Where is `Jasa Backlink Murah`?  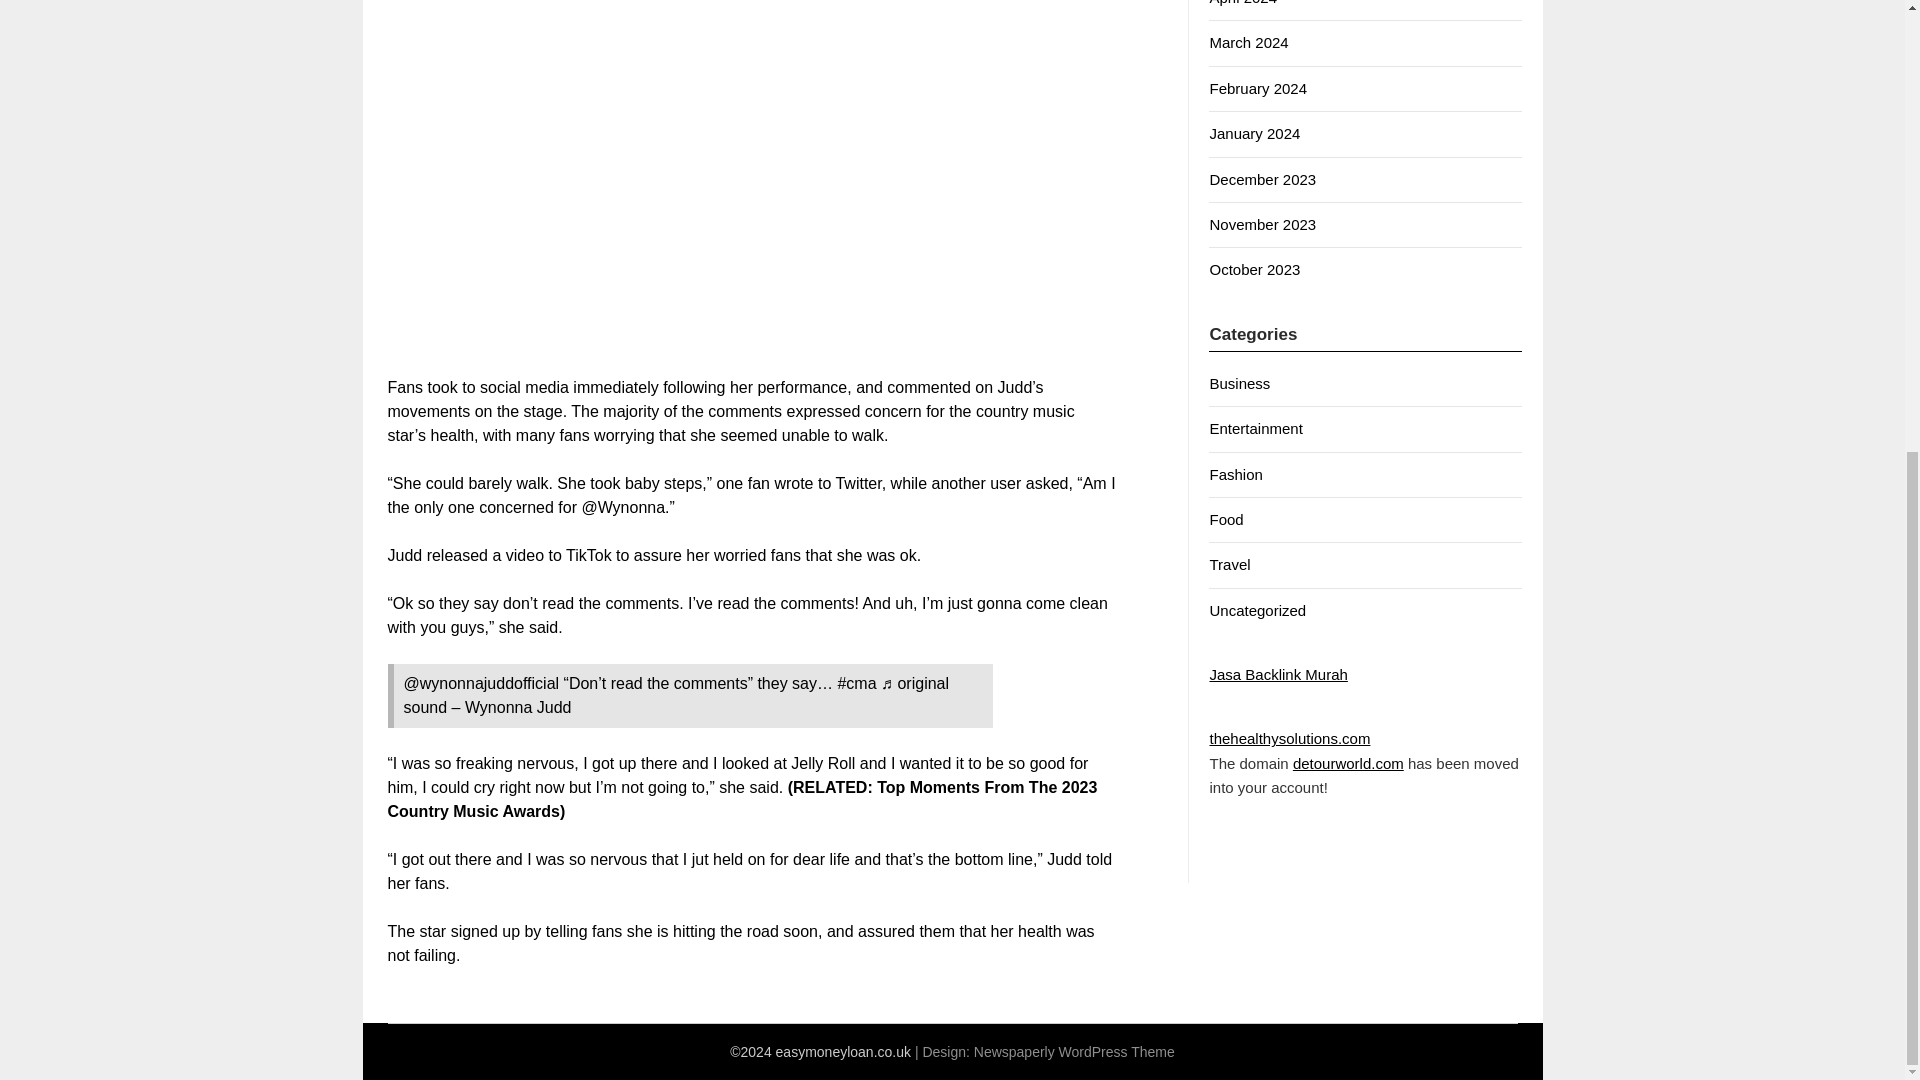
Jasa Backlink Murah is located at coordinates (1278, 674).